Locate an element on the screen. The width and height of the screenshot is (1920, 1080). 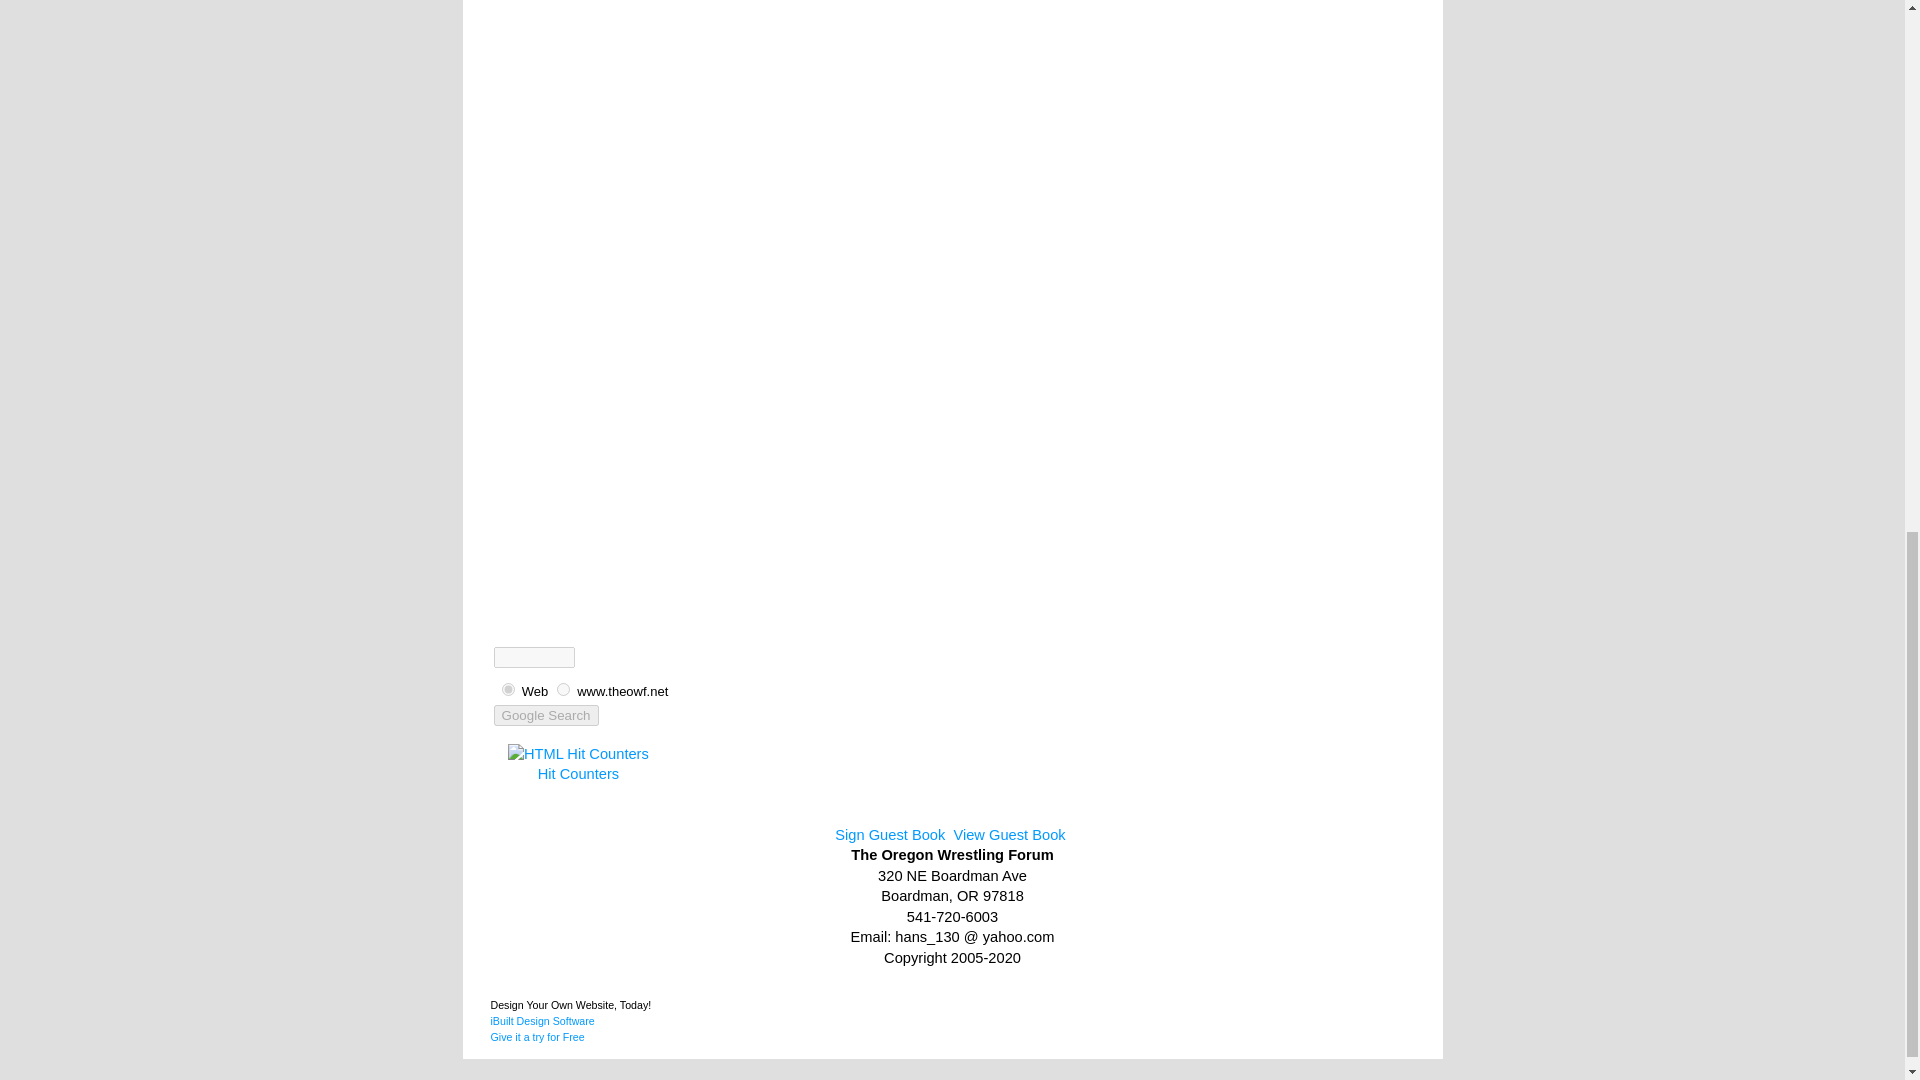
Search the Web is located at coordinates (622, 690).